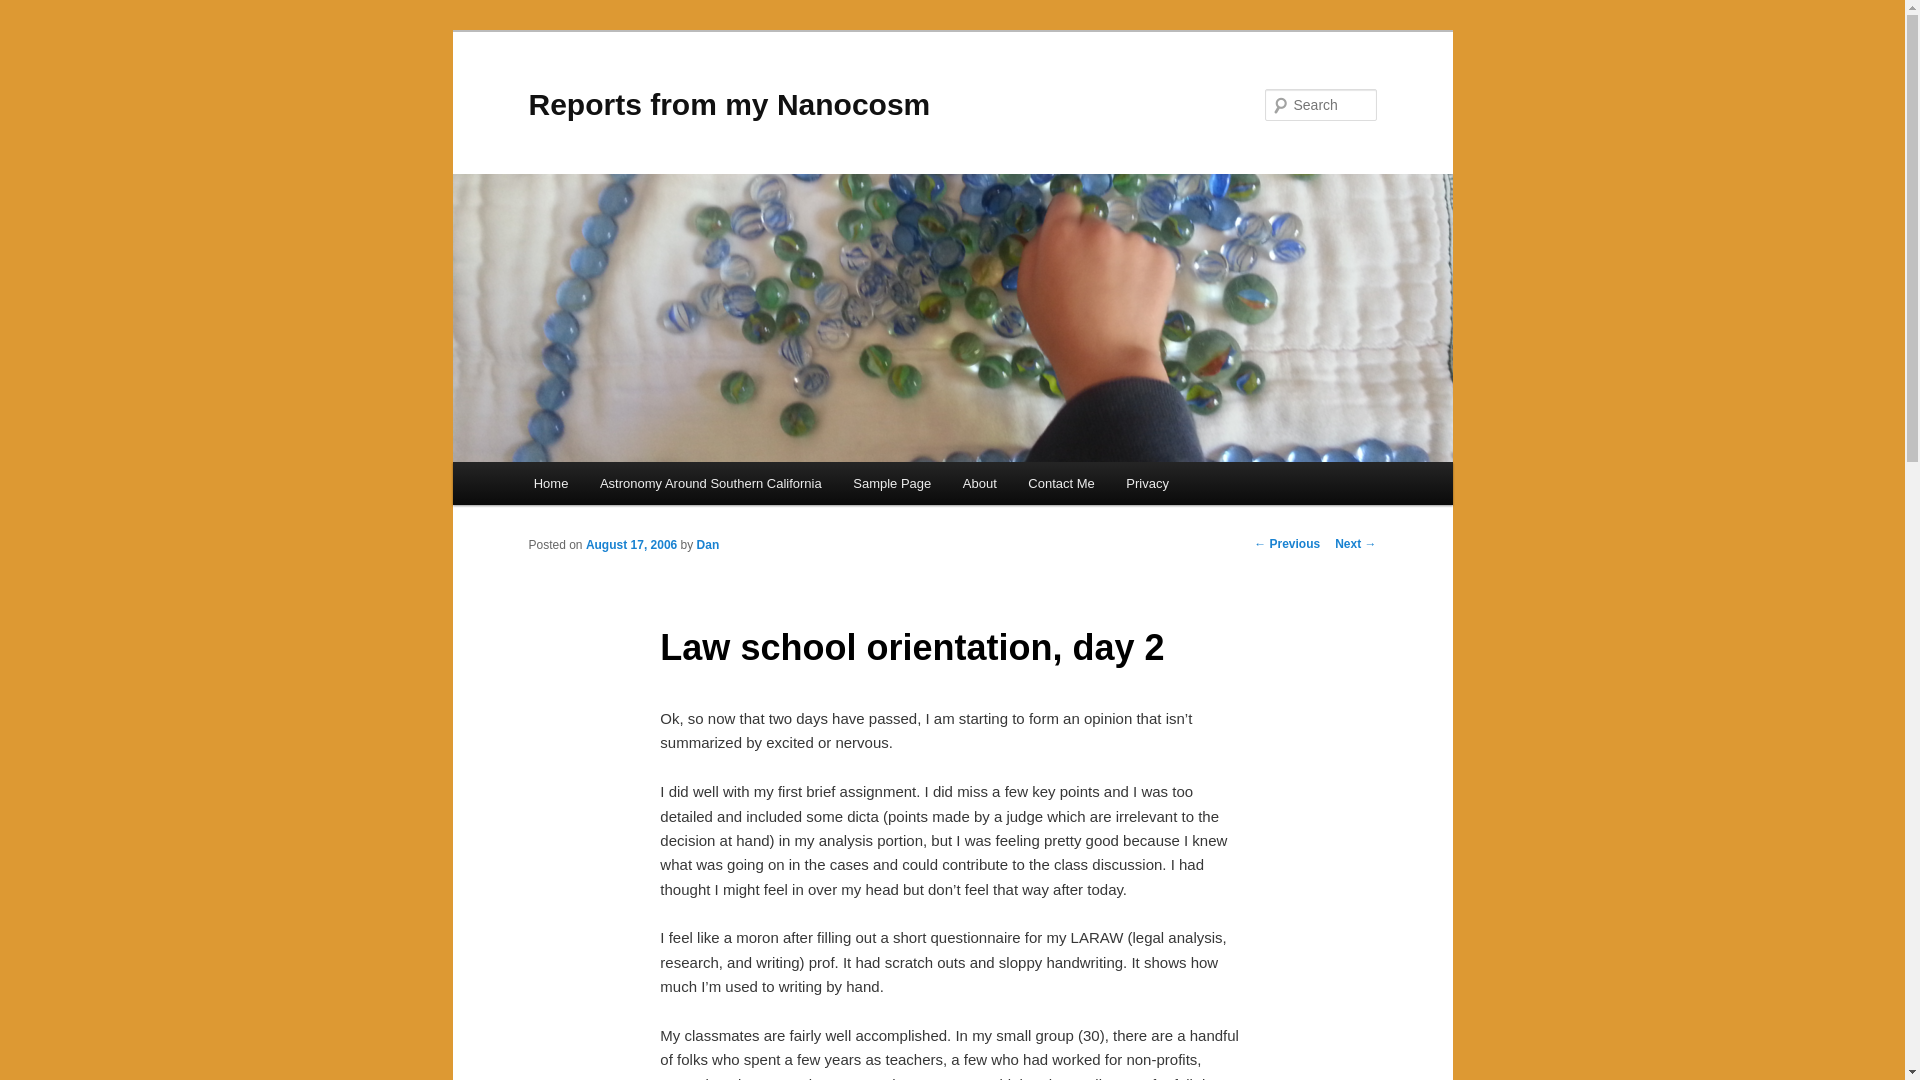 This screenshot has width=1920, height=1080. Describe the element at coordinates (728, 104) in the screenshot. I see `Reports from my Nanocosm` at that location.